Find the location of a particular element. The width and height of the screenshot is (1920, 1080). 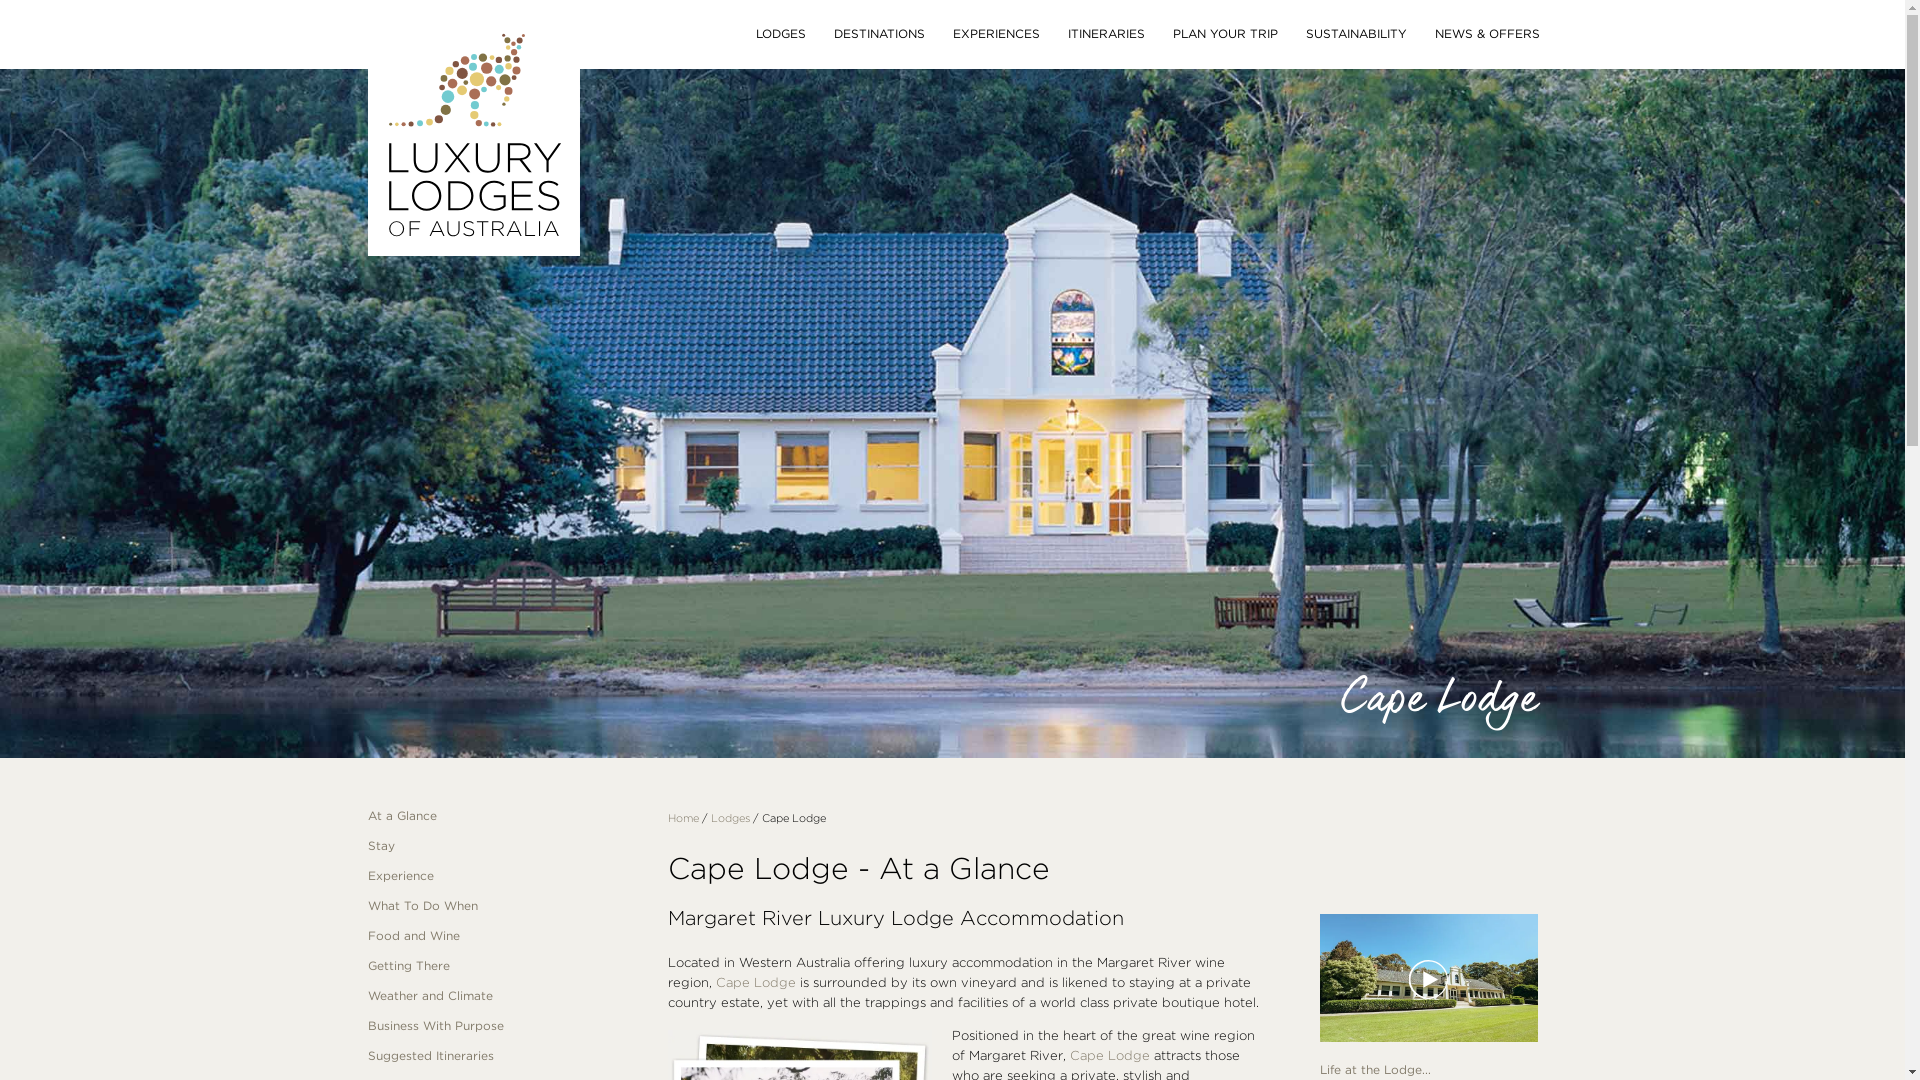

DESTINATIONS is located at coordinates (880, 34).